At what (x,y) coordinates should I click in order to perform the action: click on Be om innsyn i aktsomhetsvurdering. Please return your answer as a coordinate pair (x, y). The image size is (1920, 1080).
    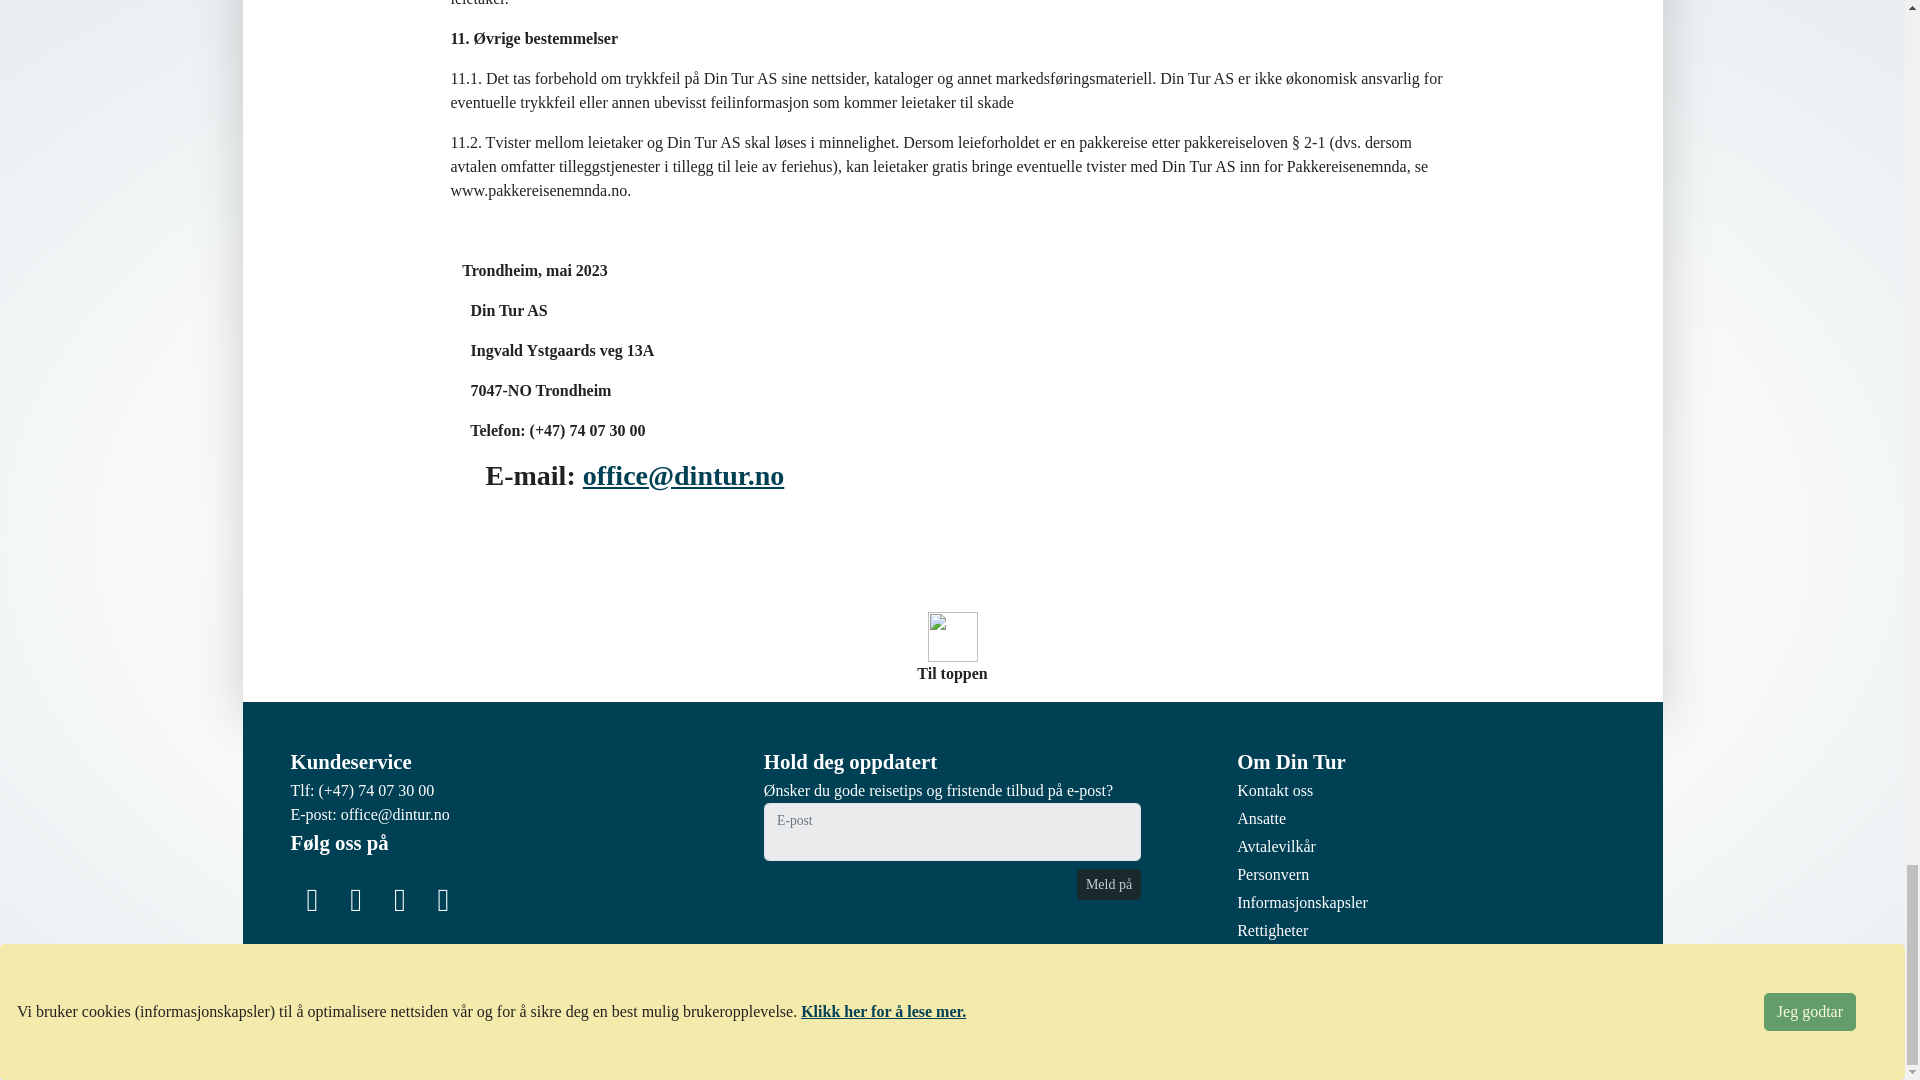
    Looking at the image, I should click on (1354, 958).